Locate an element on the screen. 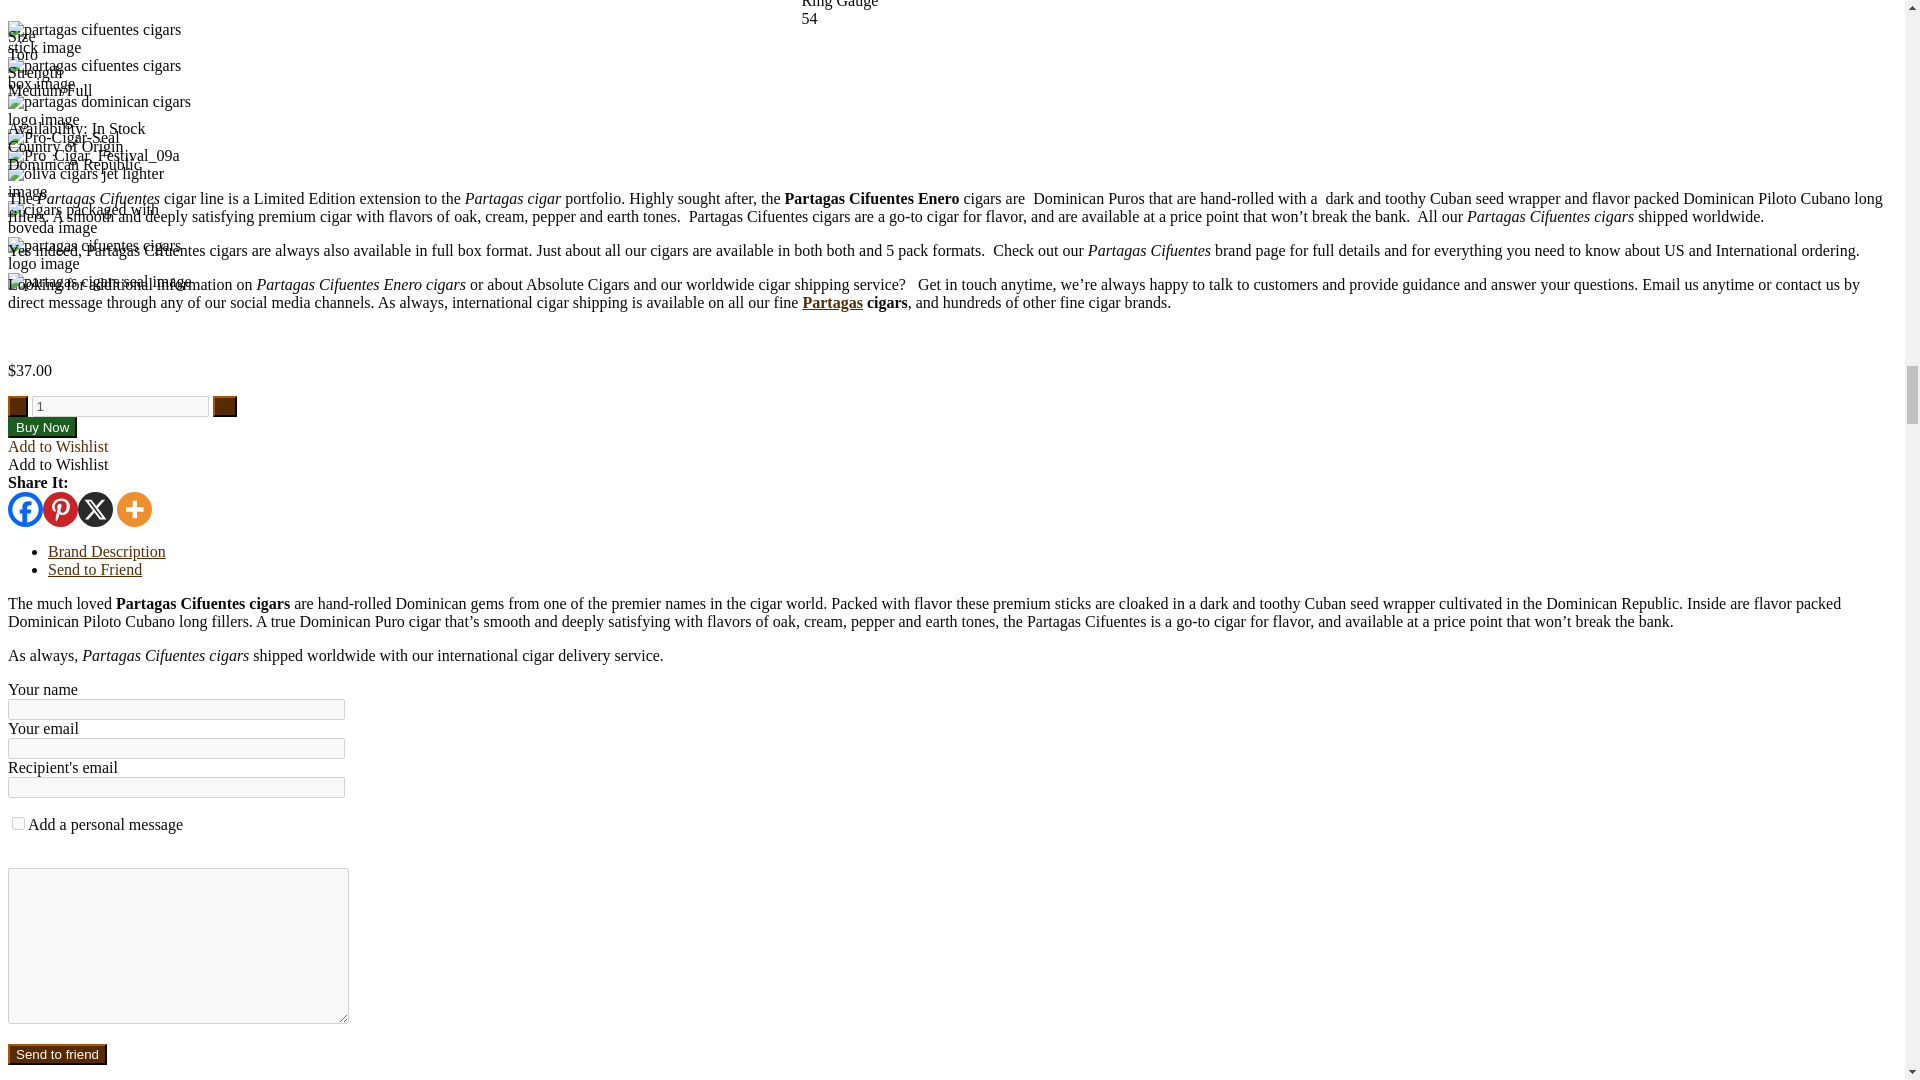 This screenshot has height=1080, width=1920. Pro-Cigar-Seal is located at coordinates (63, 137).